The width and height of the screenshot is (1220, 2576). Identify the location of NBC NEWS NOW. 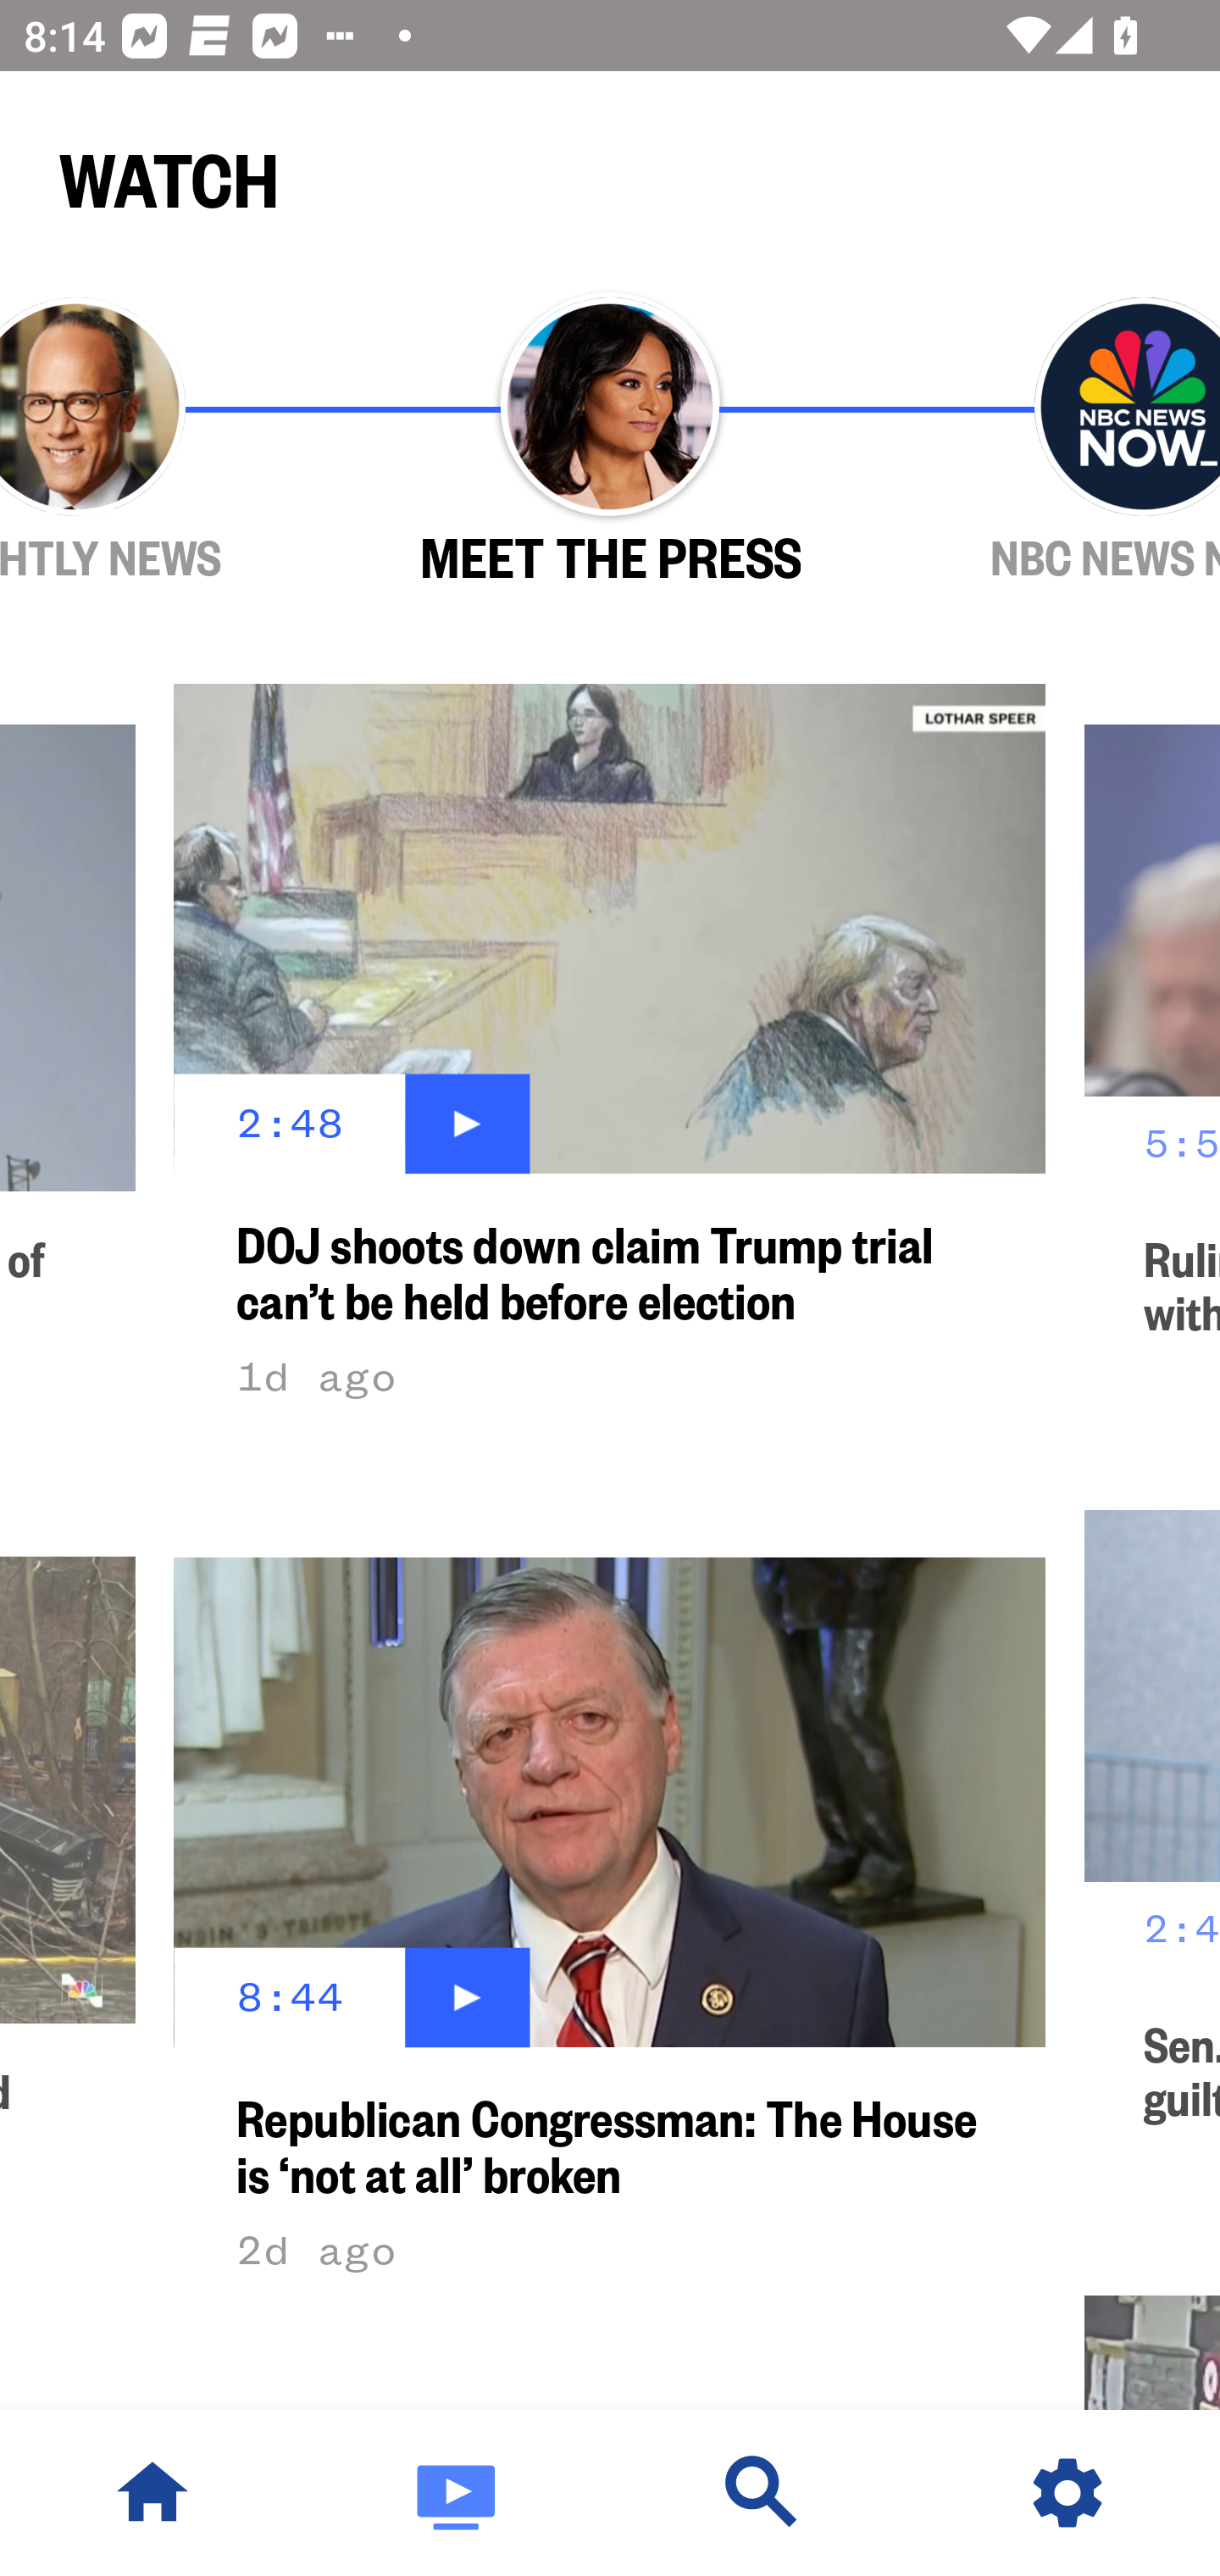
(1049, 441).